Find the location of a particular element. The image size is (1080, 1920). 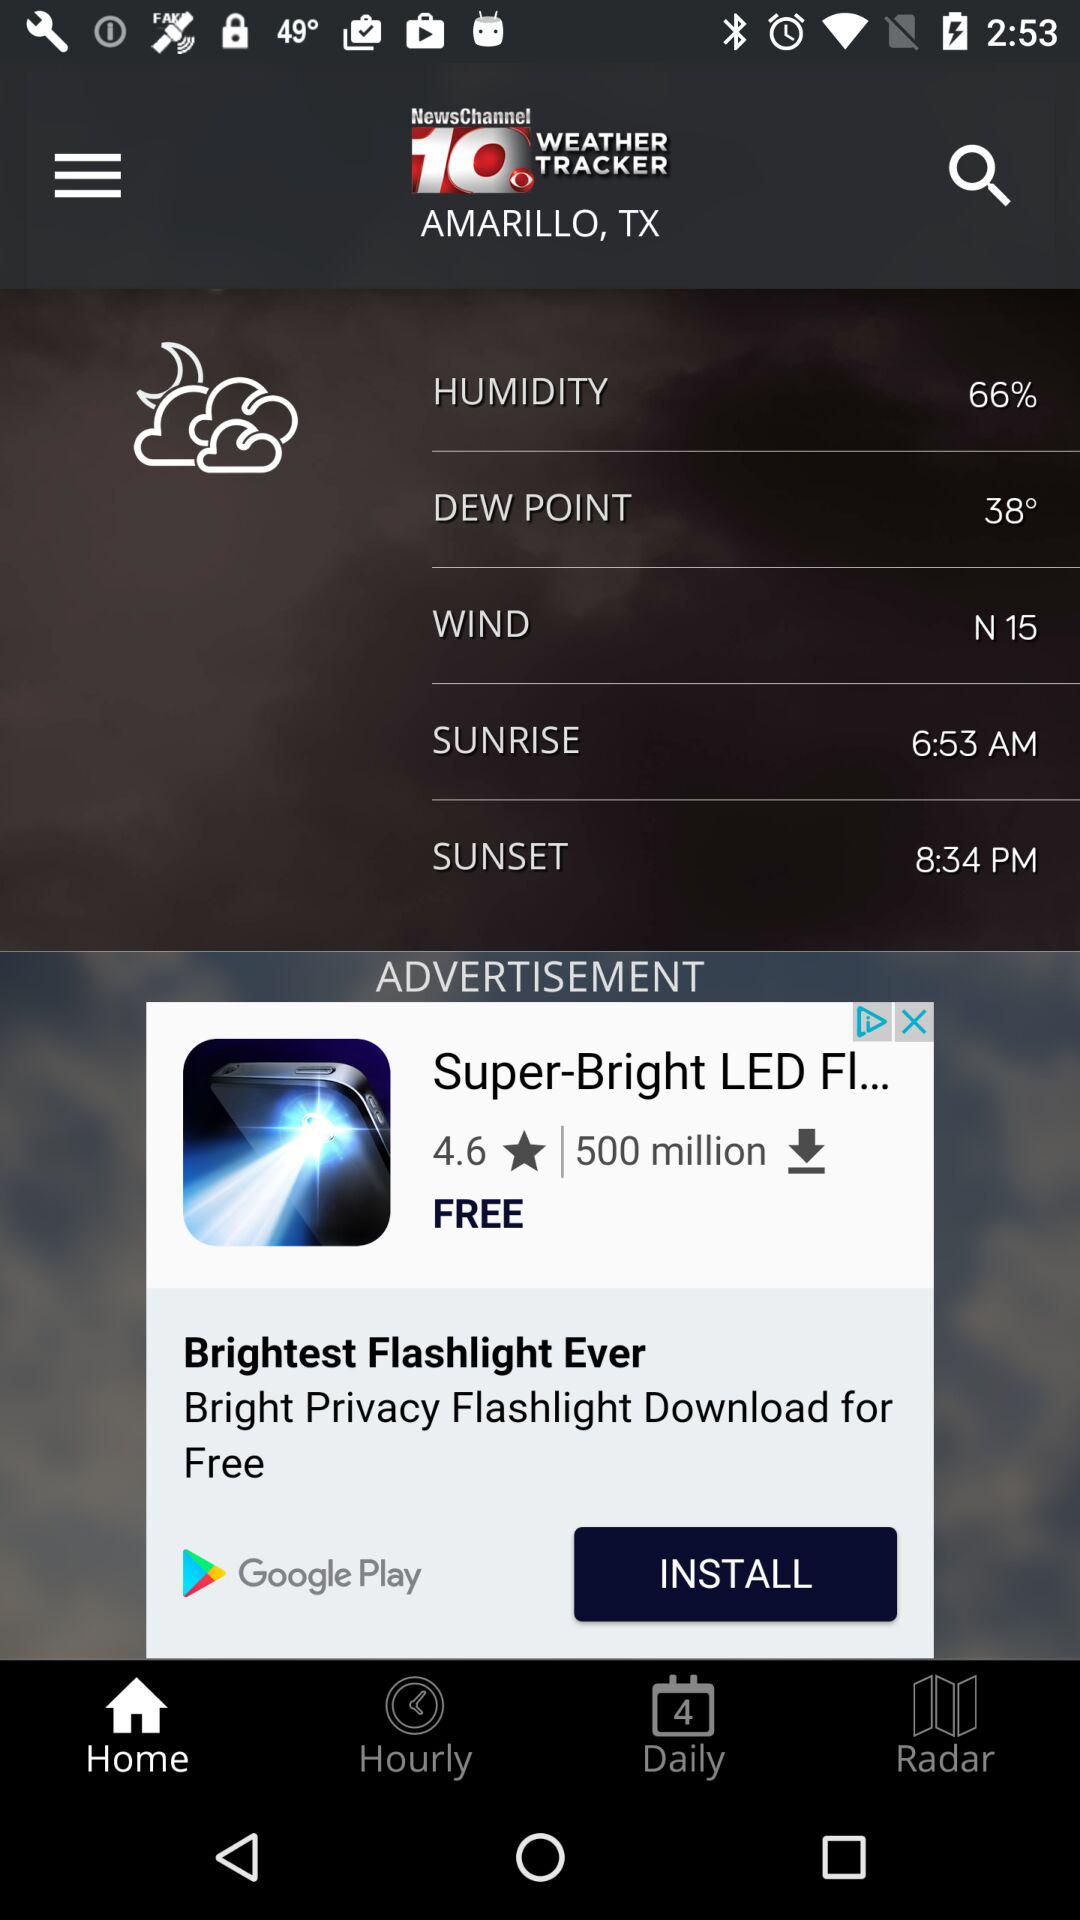

swipe to home radio button is located at coordinates (136, 1726).